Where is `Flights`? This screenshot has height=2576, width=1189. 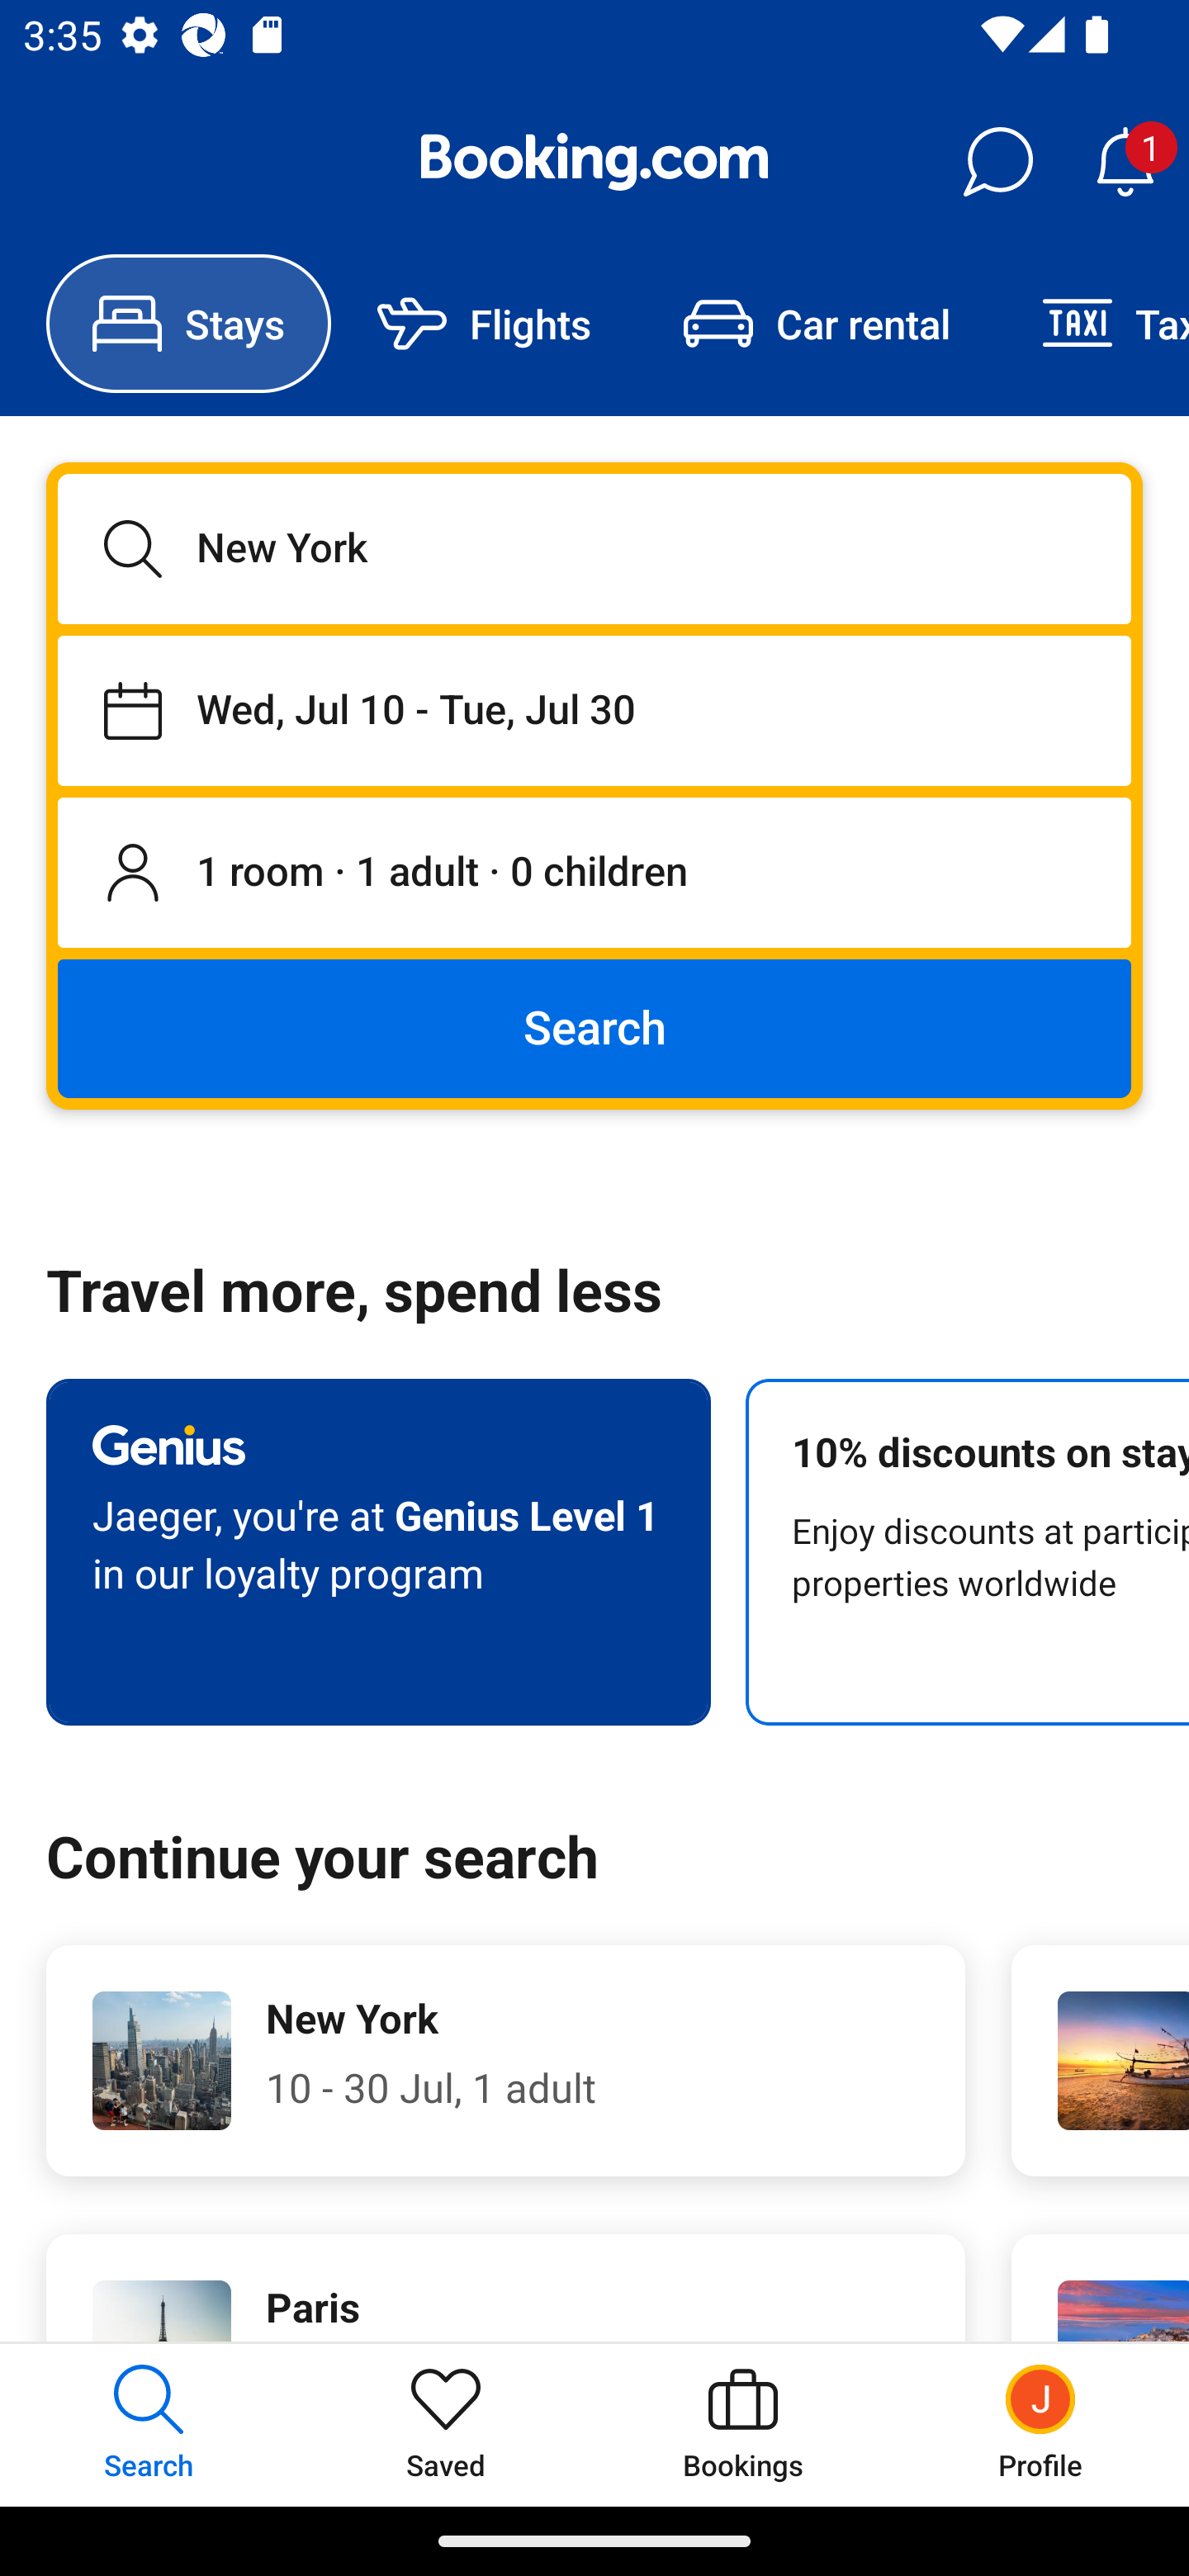
Flights is located at coordinates (484, 324).